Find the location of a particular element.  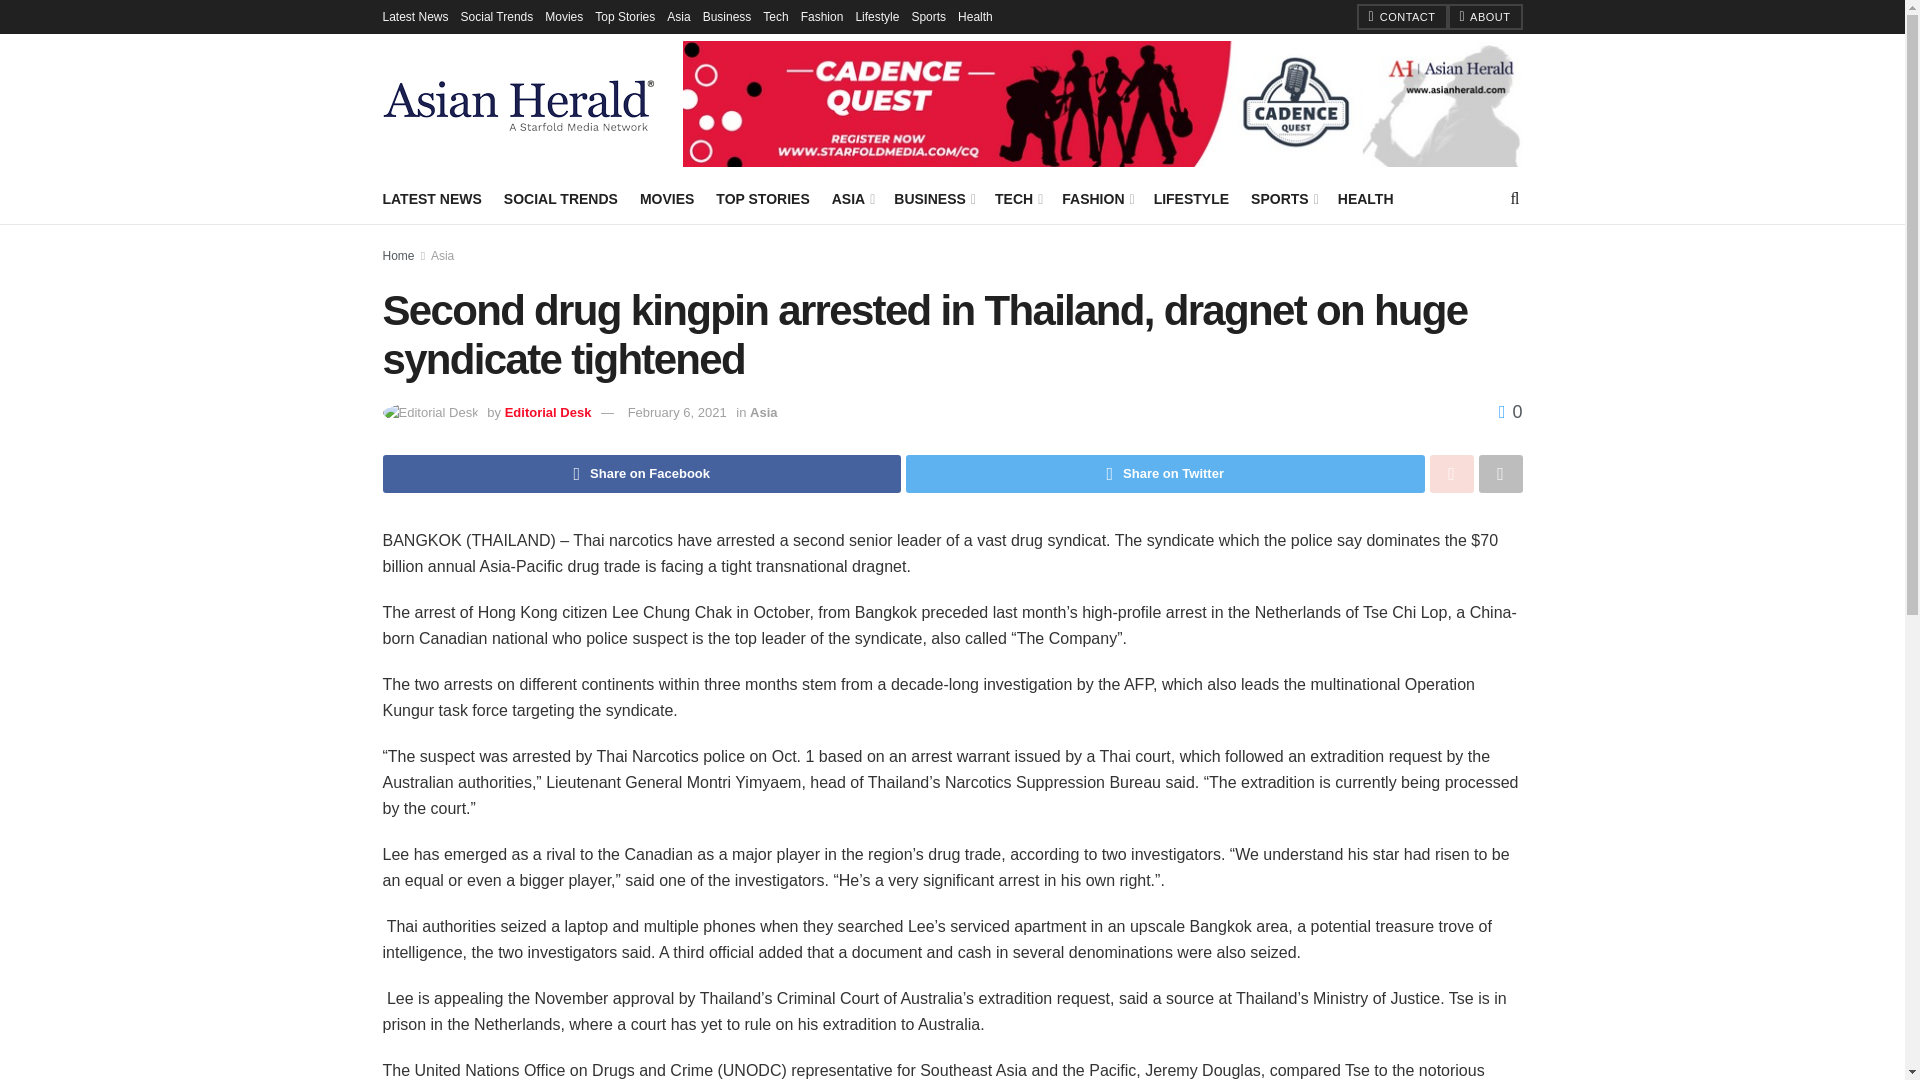

Fashion is located at coordinates (822, 16).